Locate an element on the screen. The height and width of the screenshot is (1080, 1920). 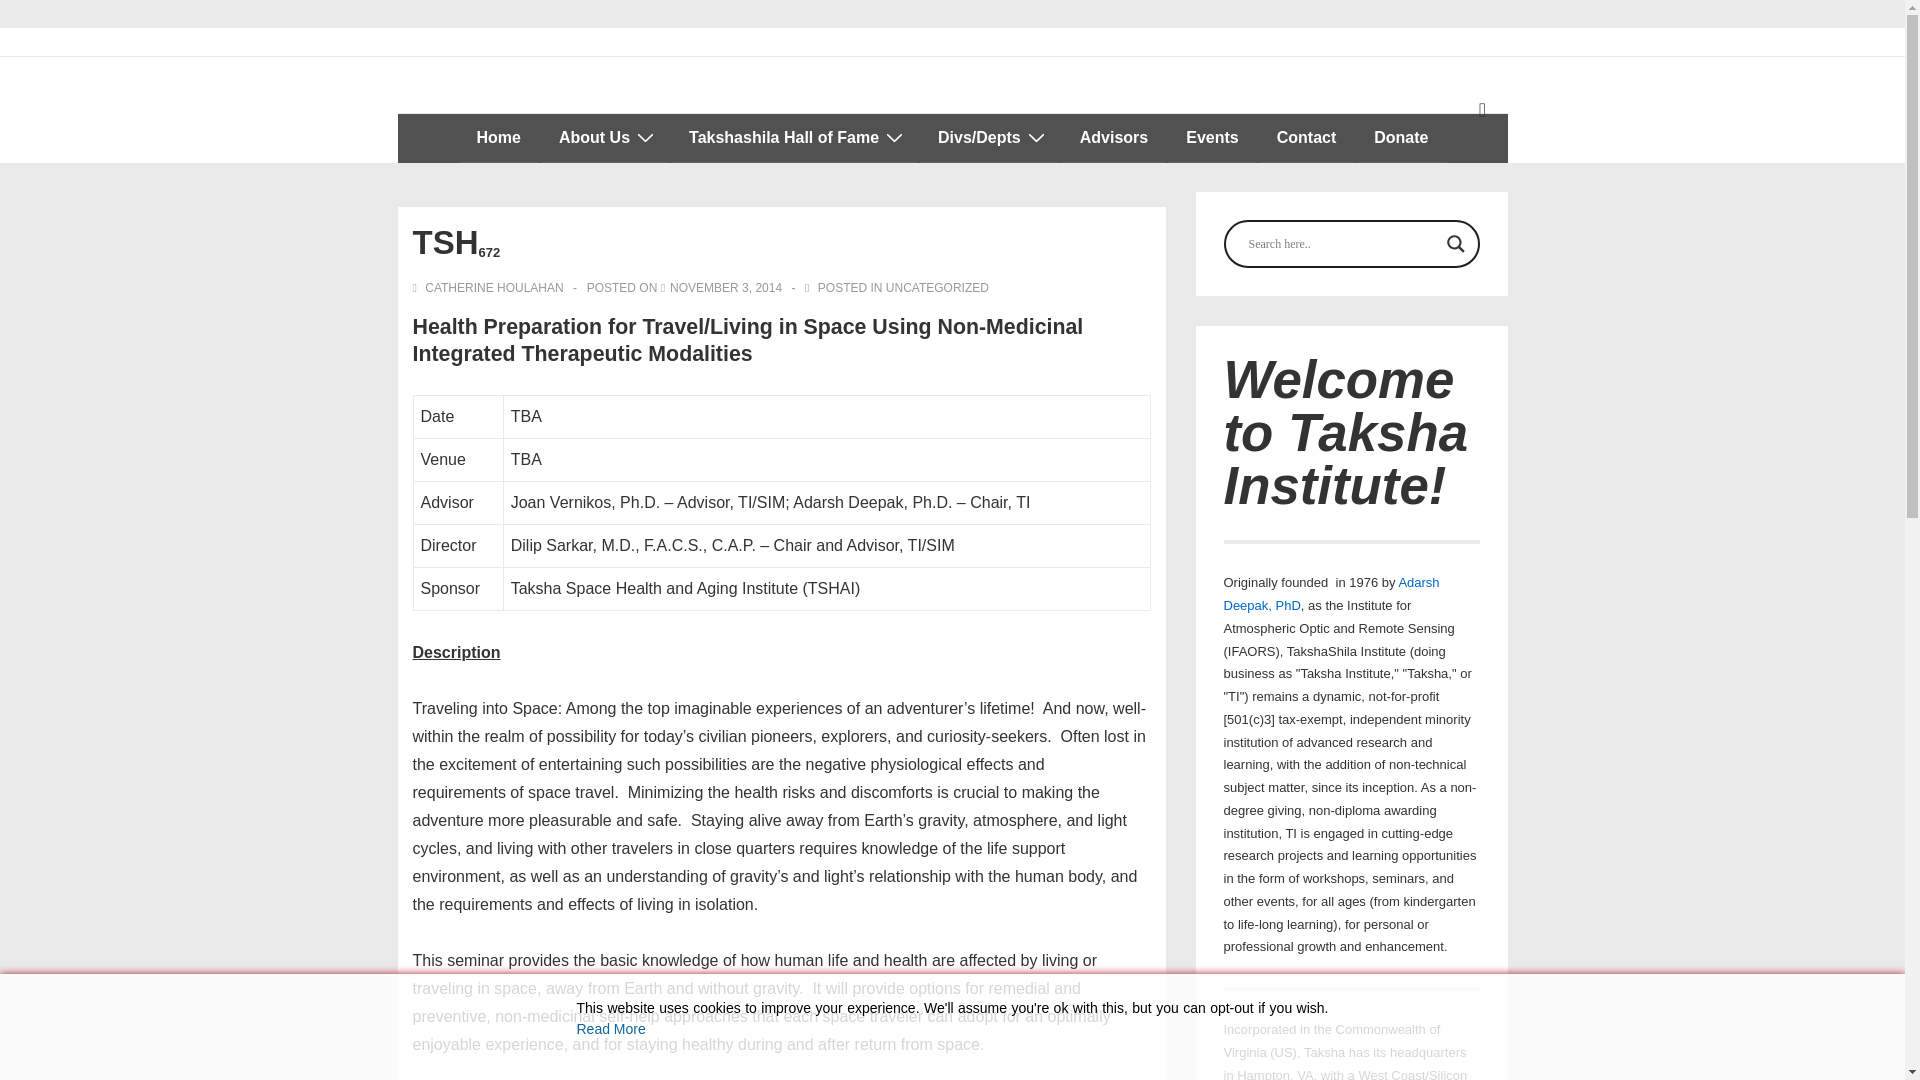
Events is located at coordinates (1211, 138).